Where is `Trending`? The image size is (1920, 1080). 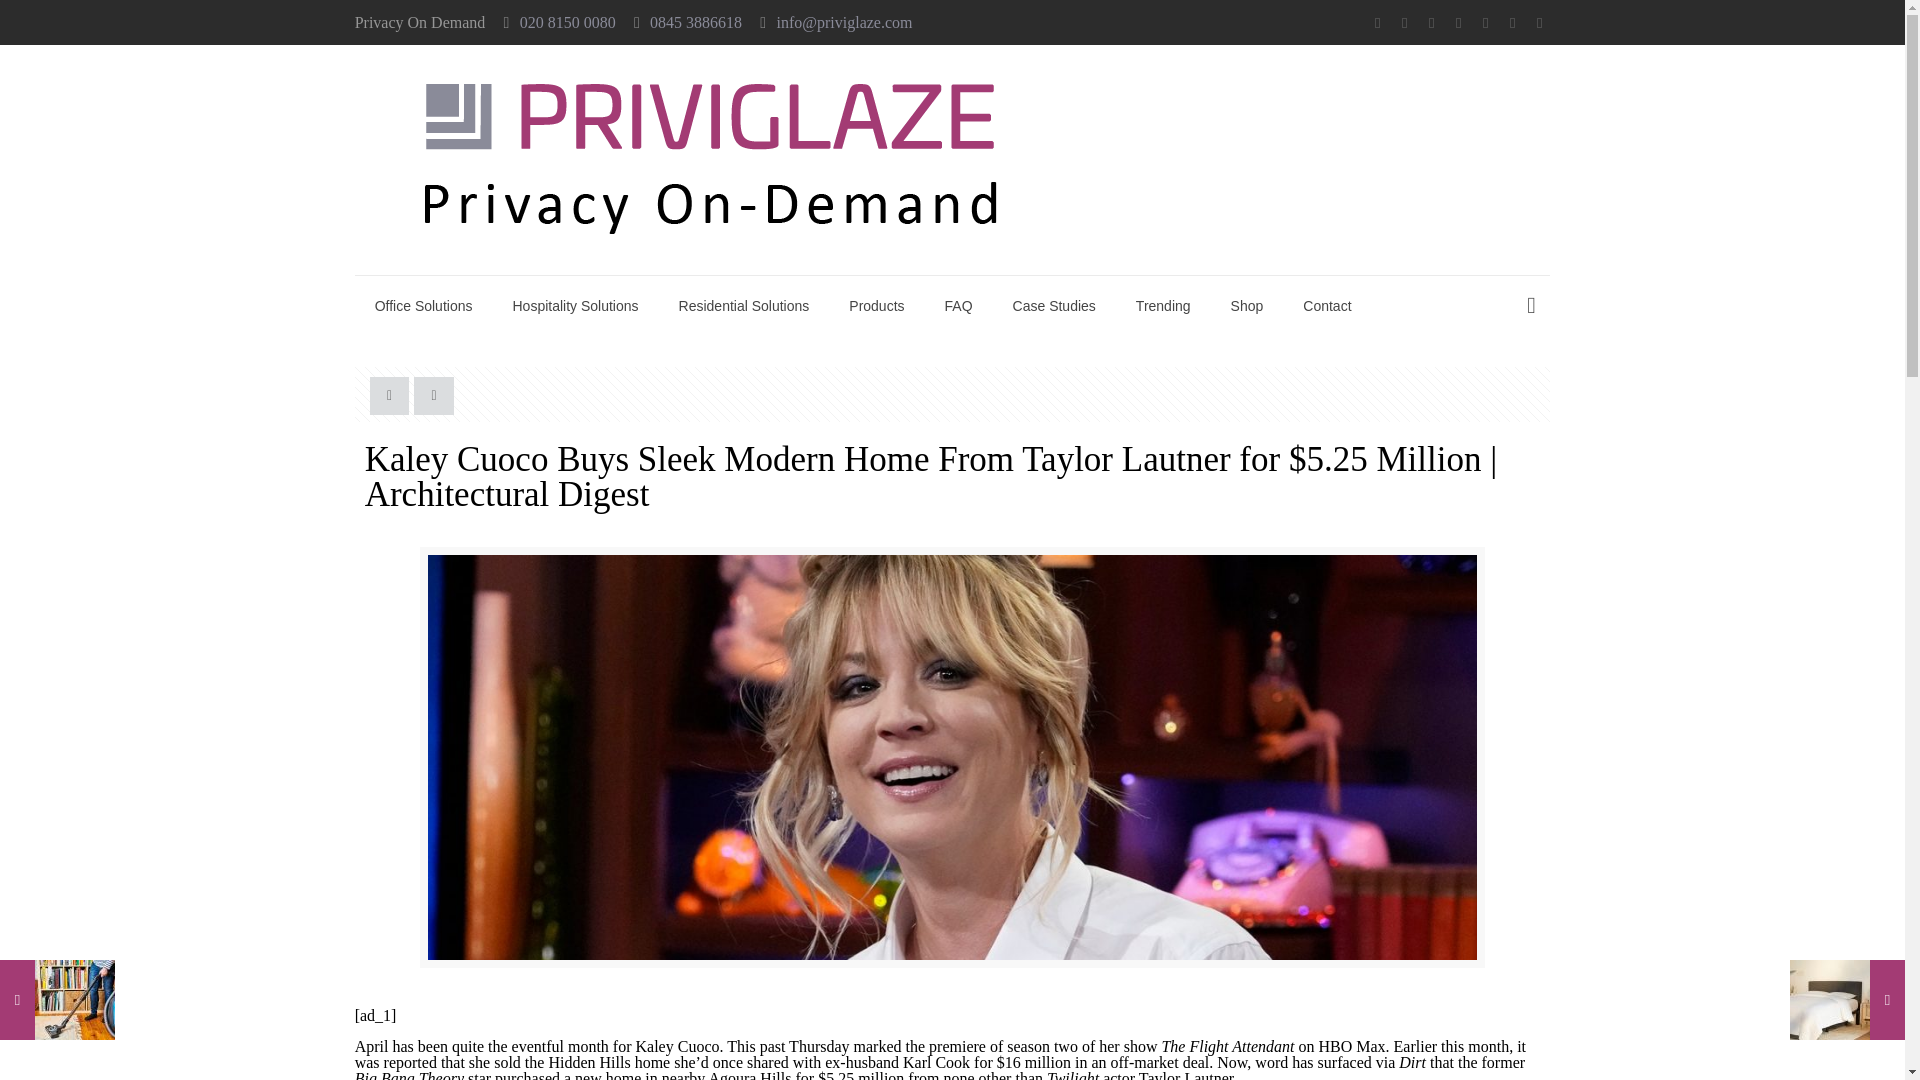 Trending is located at coordinates (1163, 306).